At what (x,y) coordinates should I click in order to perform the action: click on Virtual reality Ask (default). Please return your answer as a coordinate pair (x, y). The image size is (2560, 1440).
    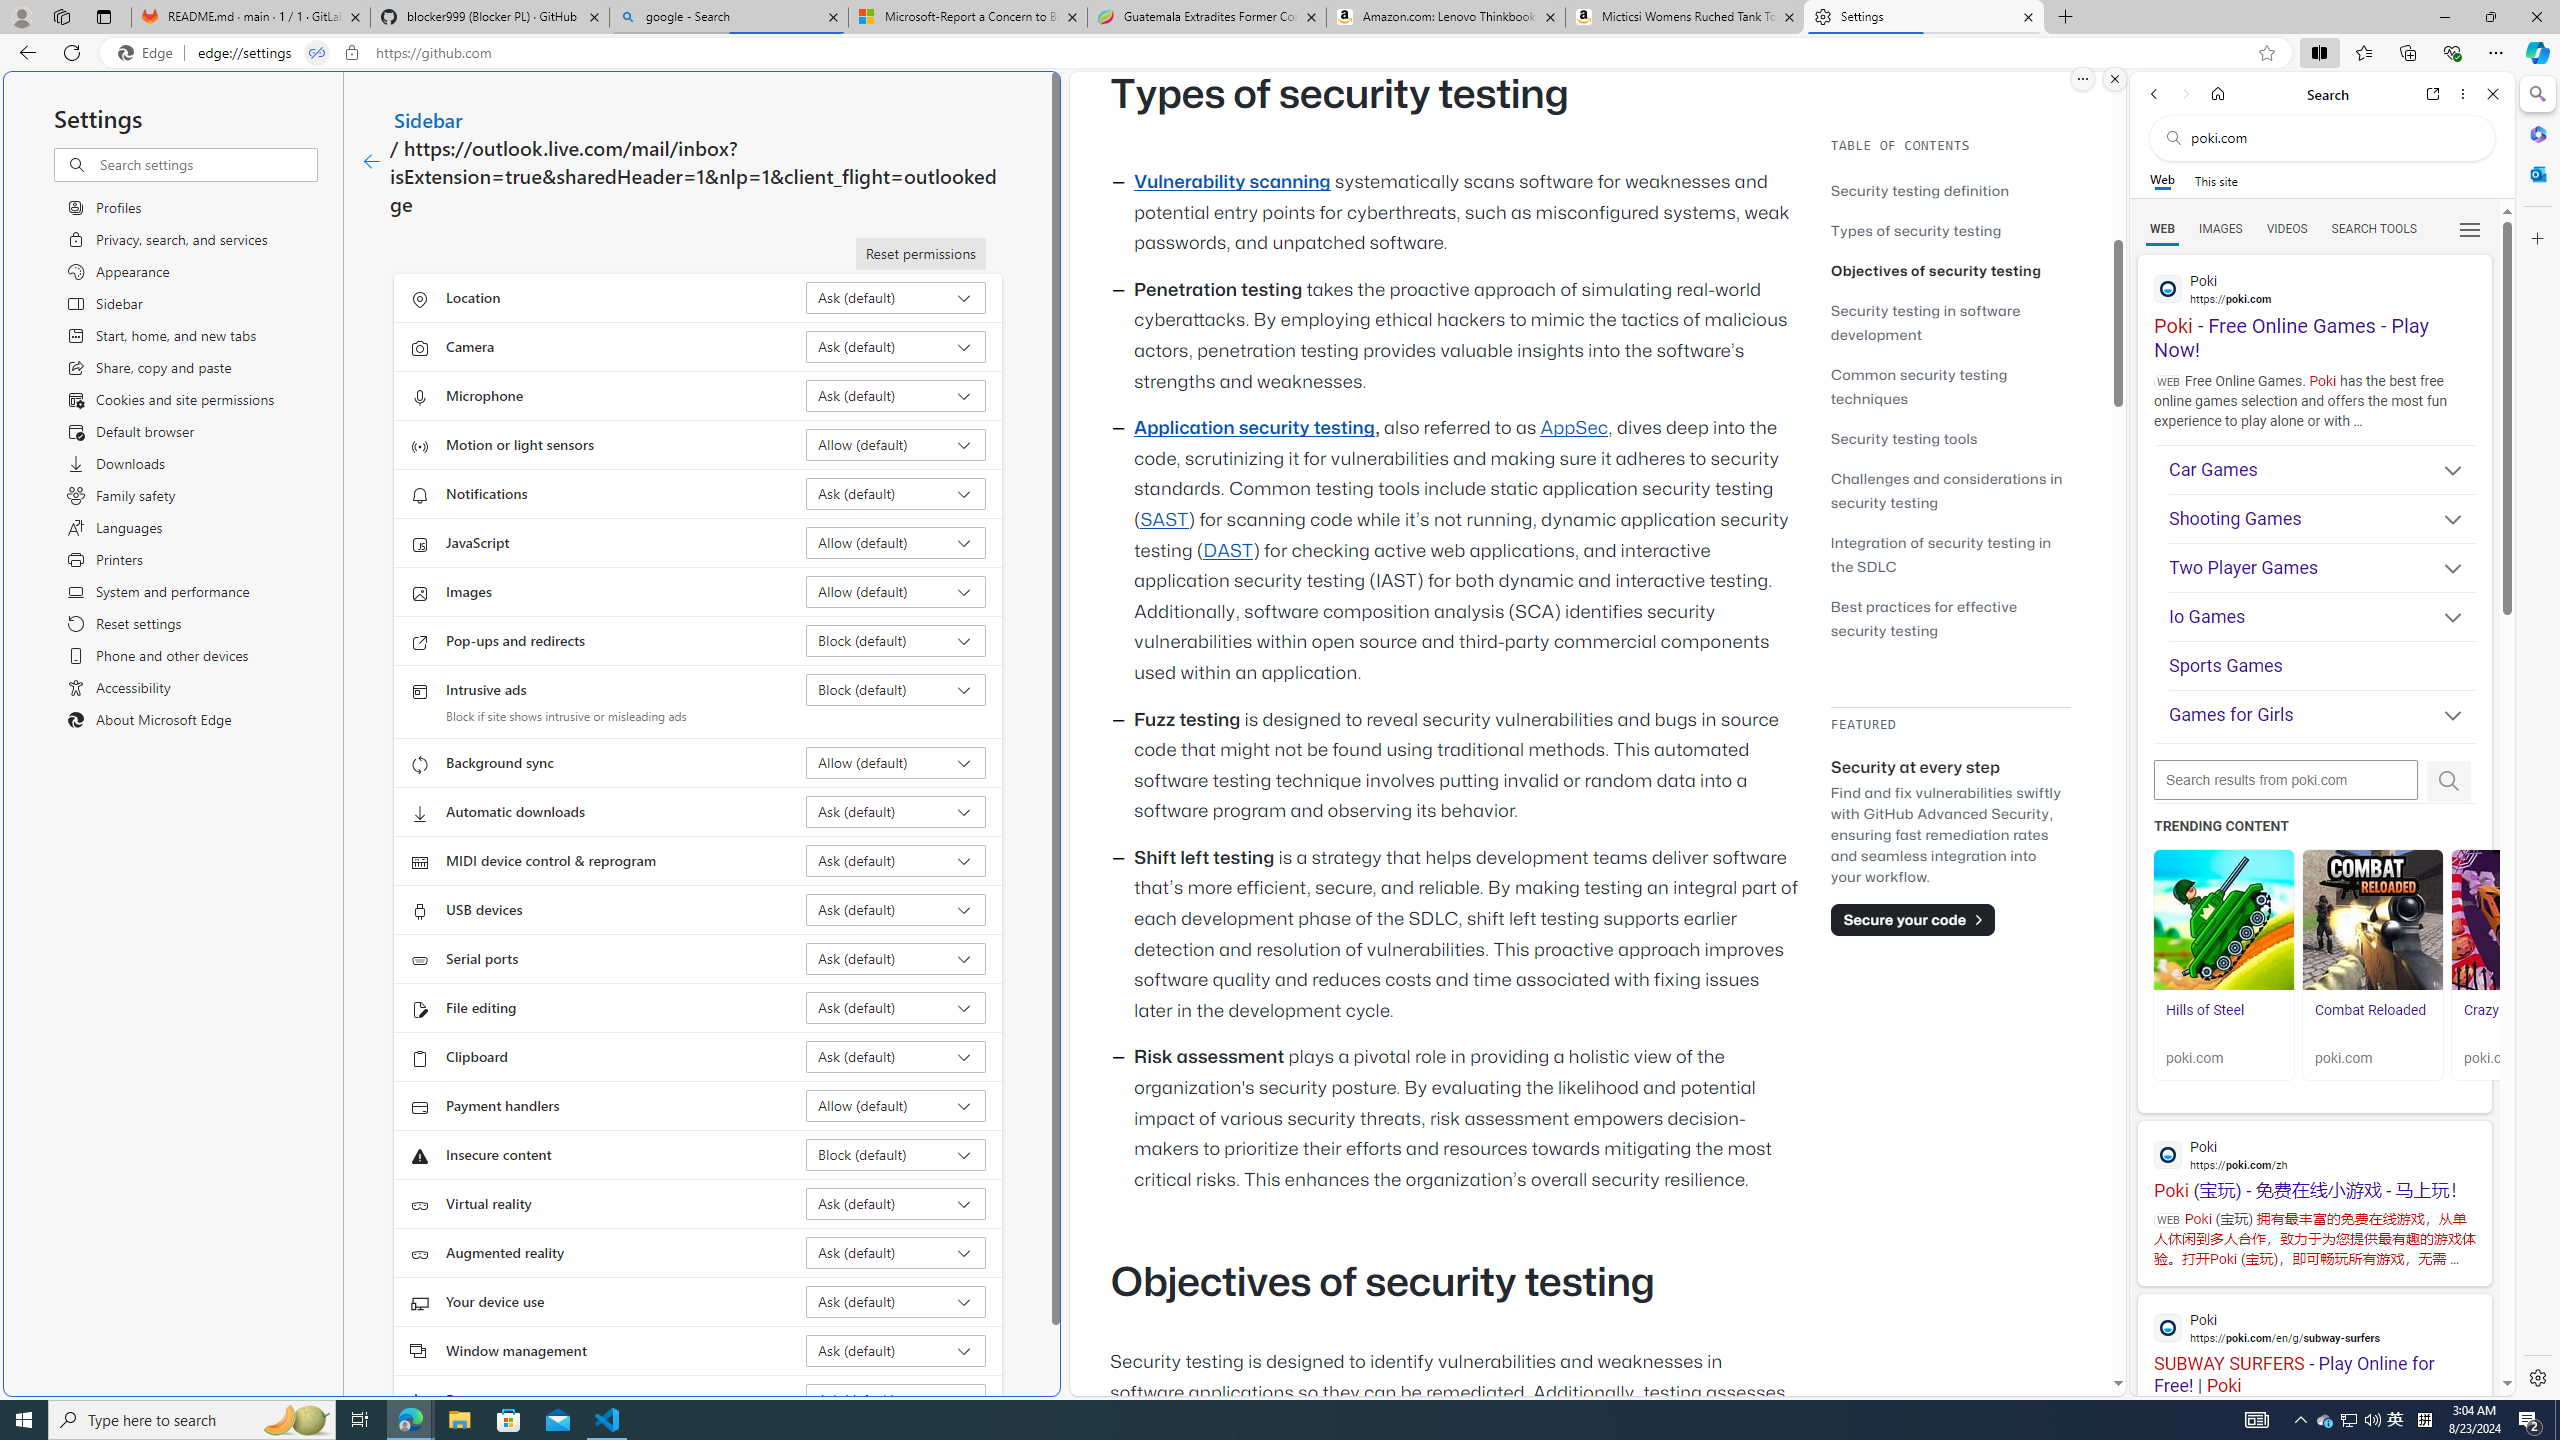
    Looking at the image, I should click on (896, 1204).